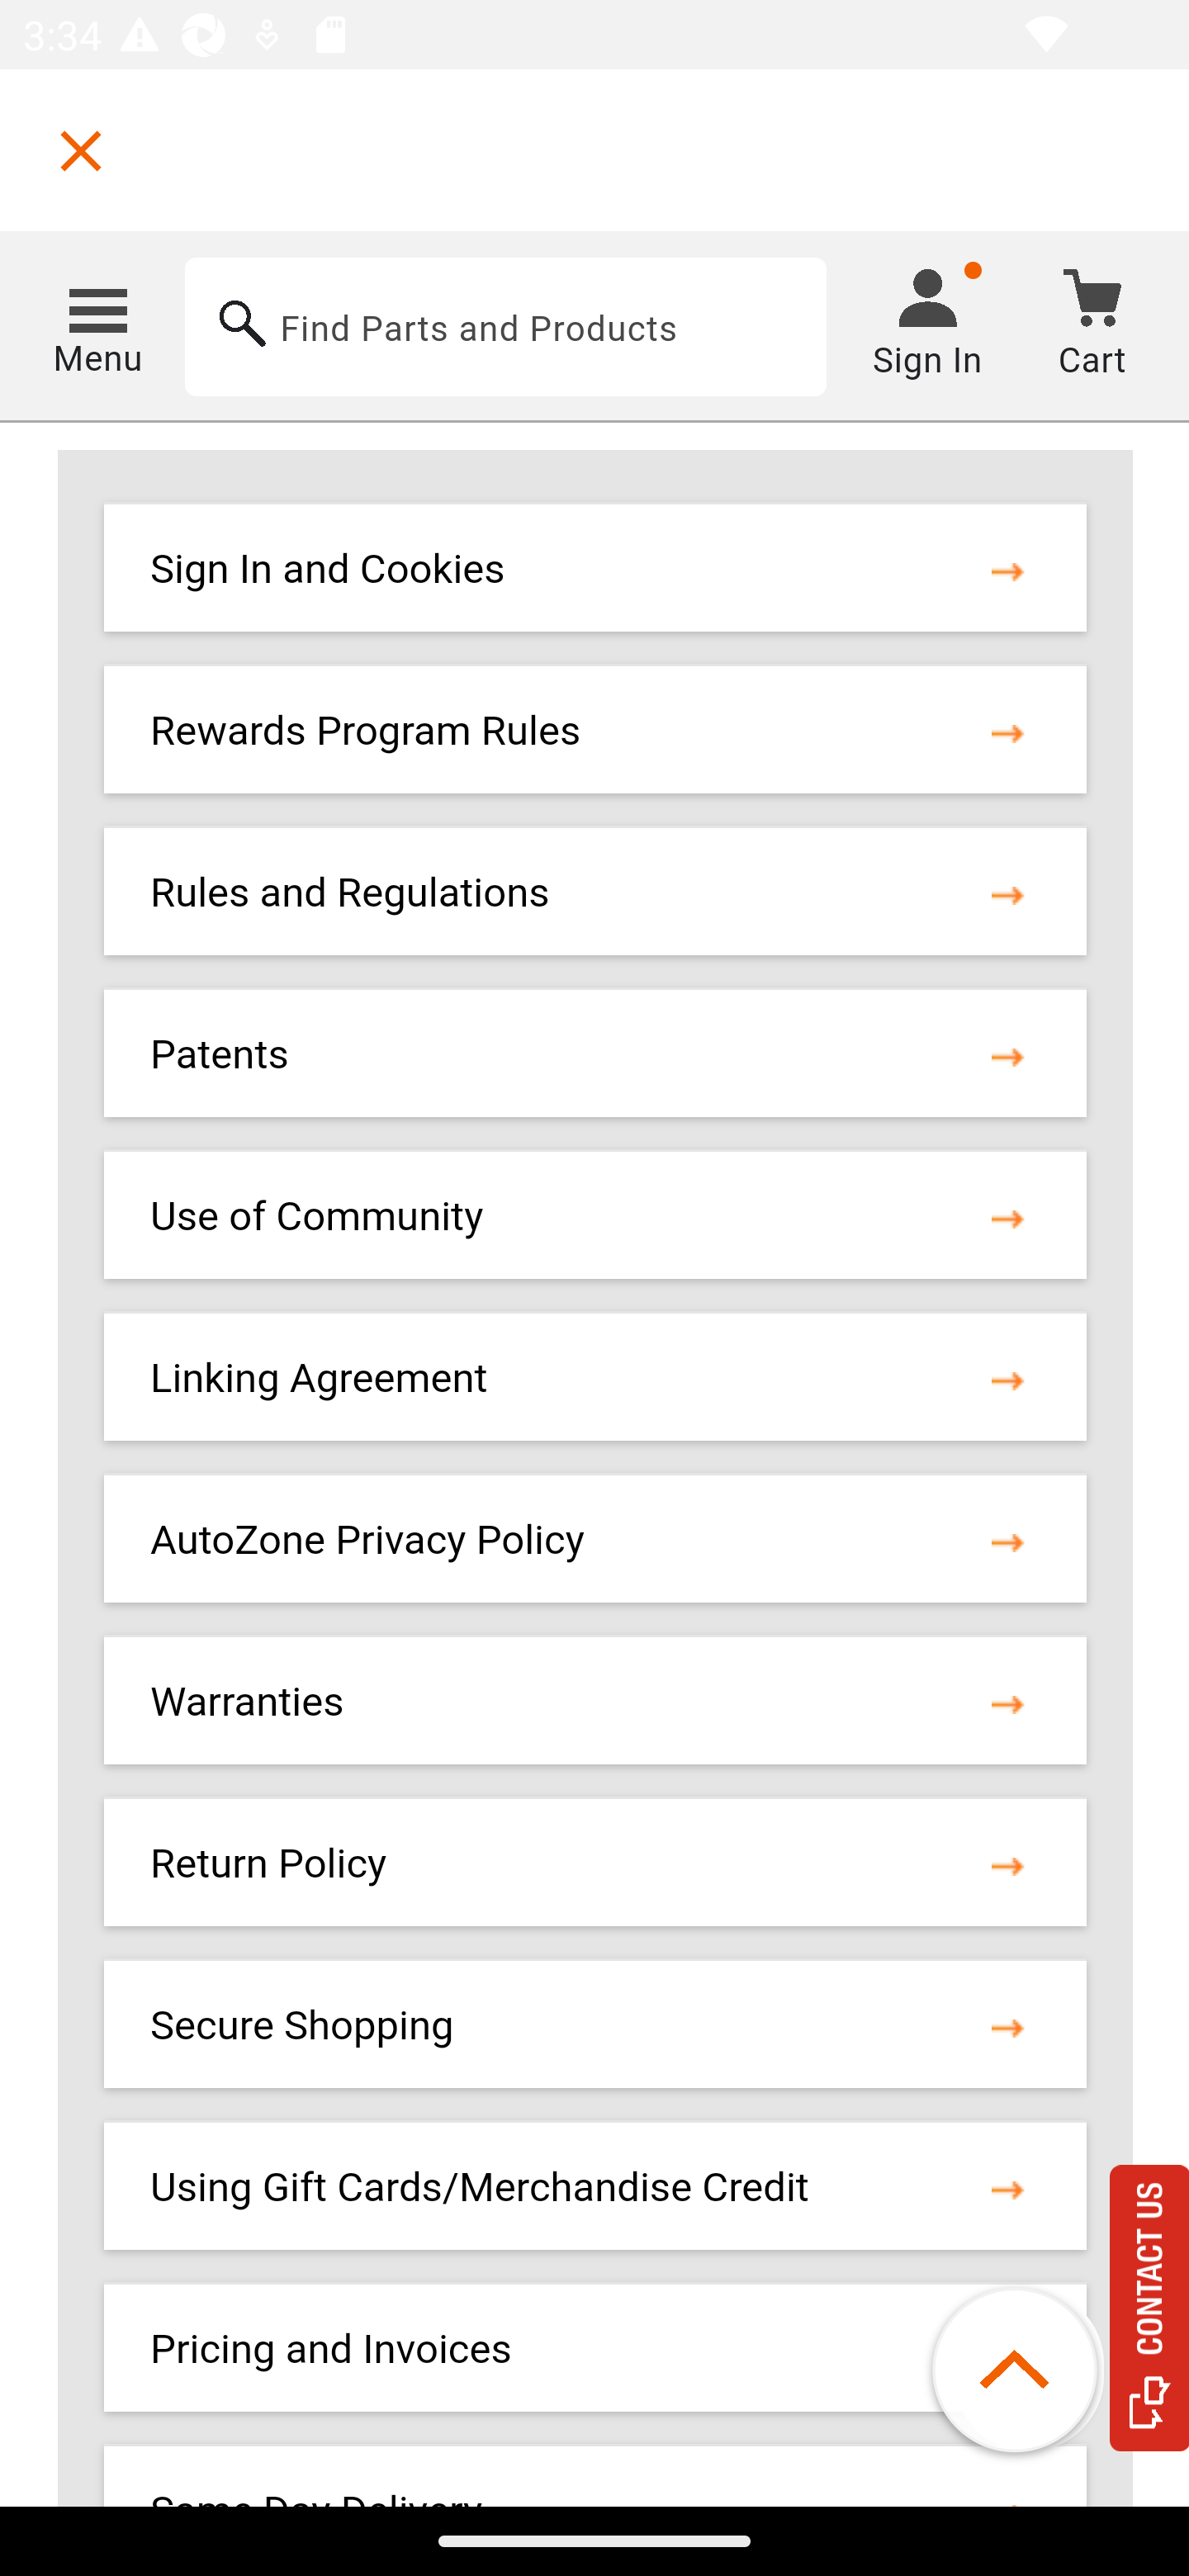 The height and width of the screenshot is (2576, 1189). I want to click on Rules and Regulations, so click(350, 895).